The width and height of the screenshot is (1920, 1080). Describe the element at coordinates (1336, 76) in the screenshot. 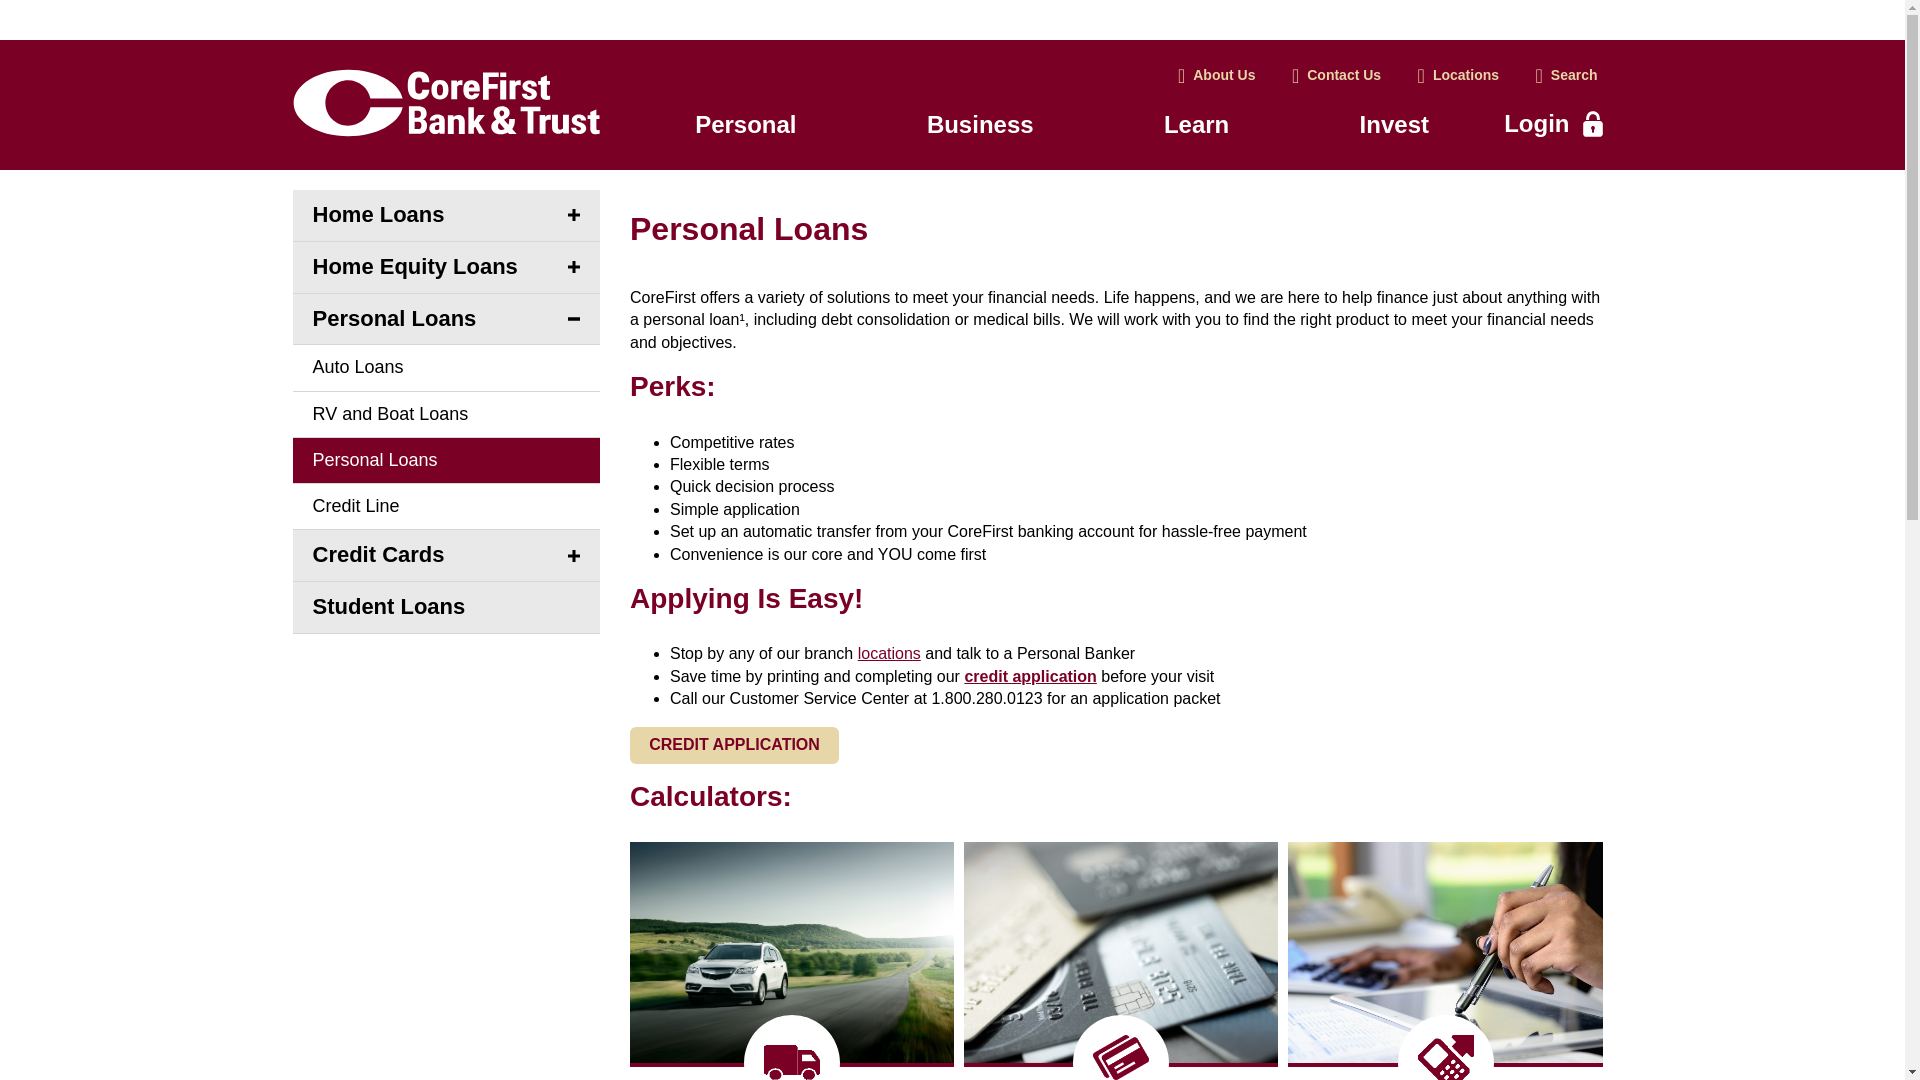

I see `Contact Us` at that location.